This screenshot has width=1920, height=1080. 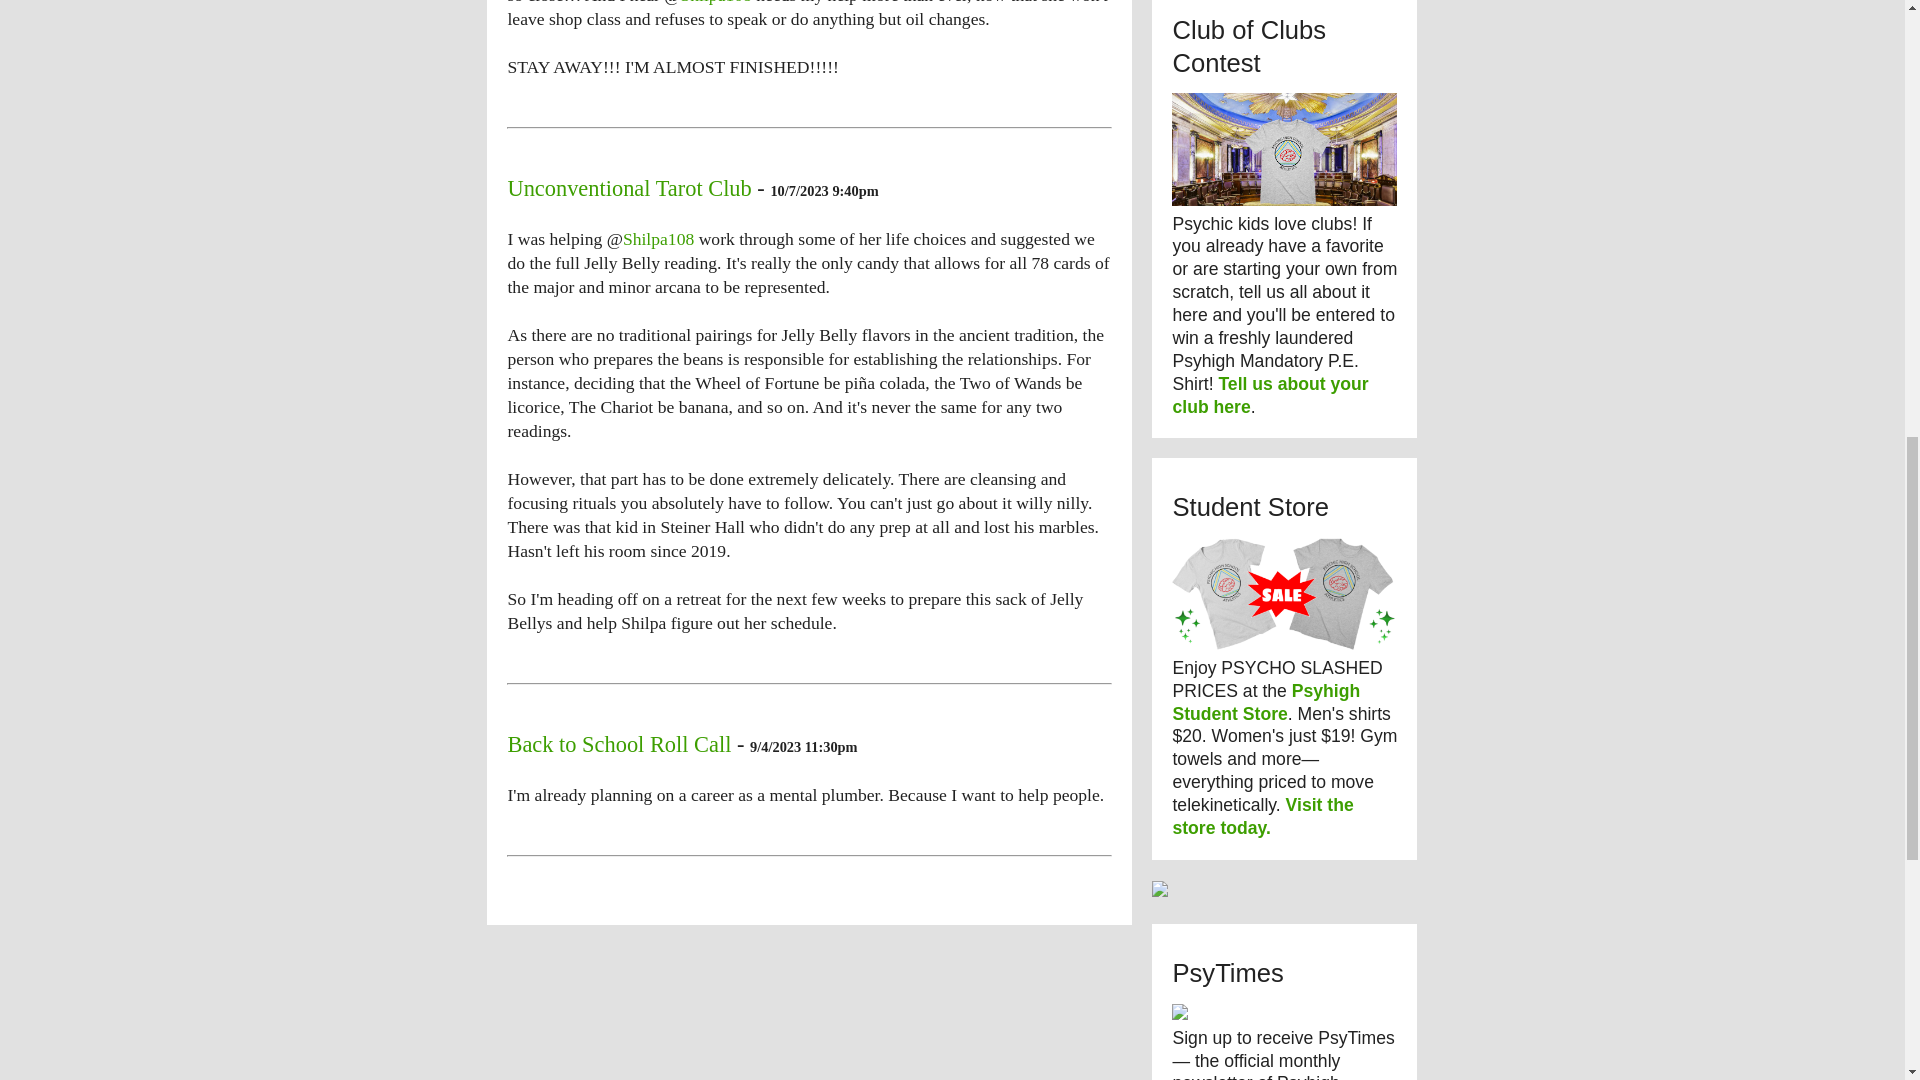 I want to click on Back to School Roll Call, so click(x=618, y=744).